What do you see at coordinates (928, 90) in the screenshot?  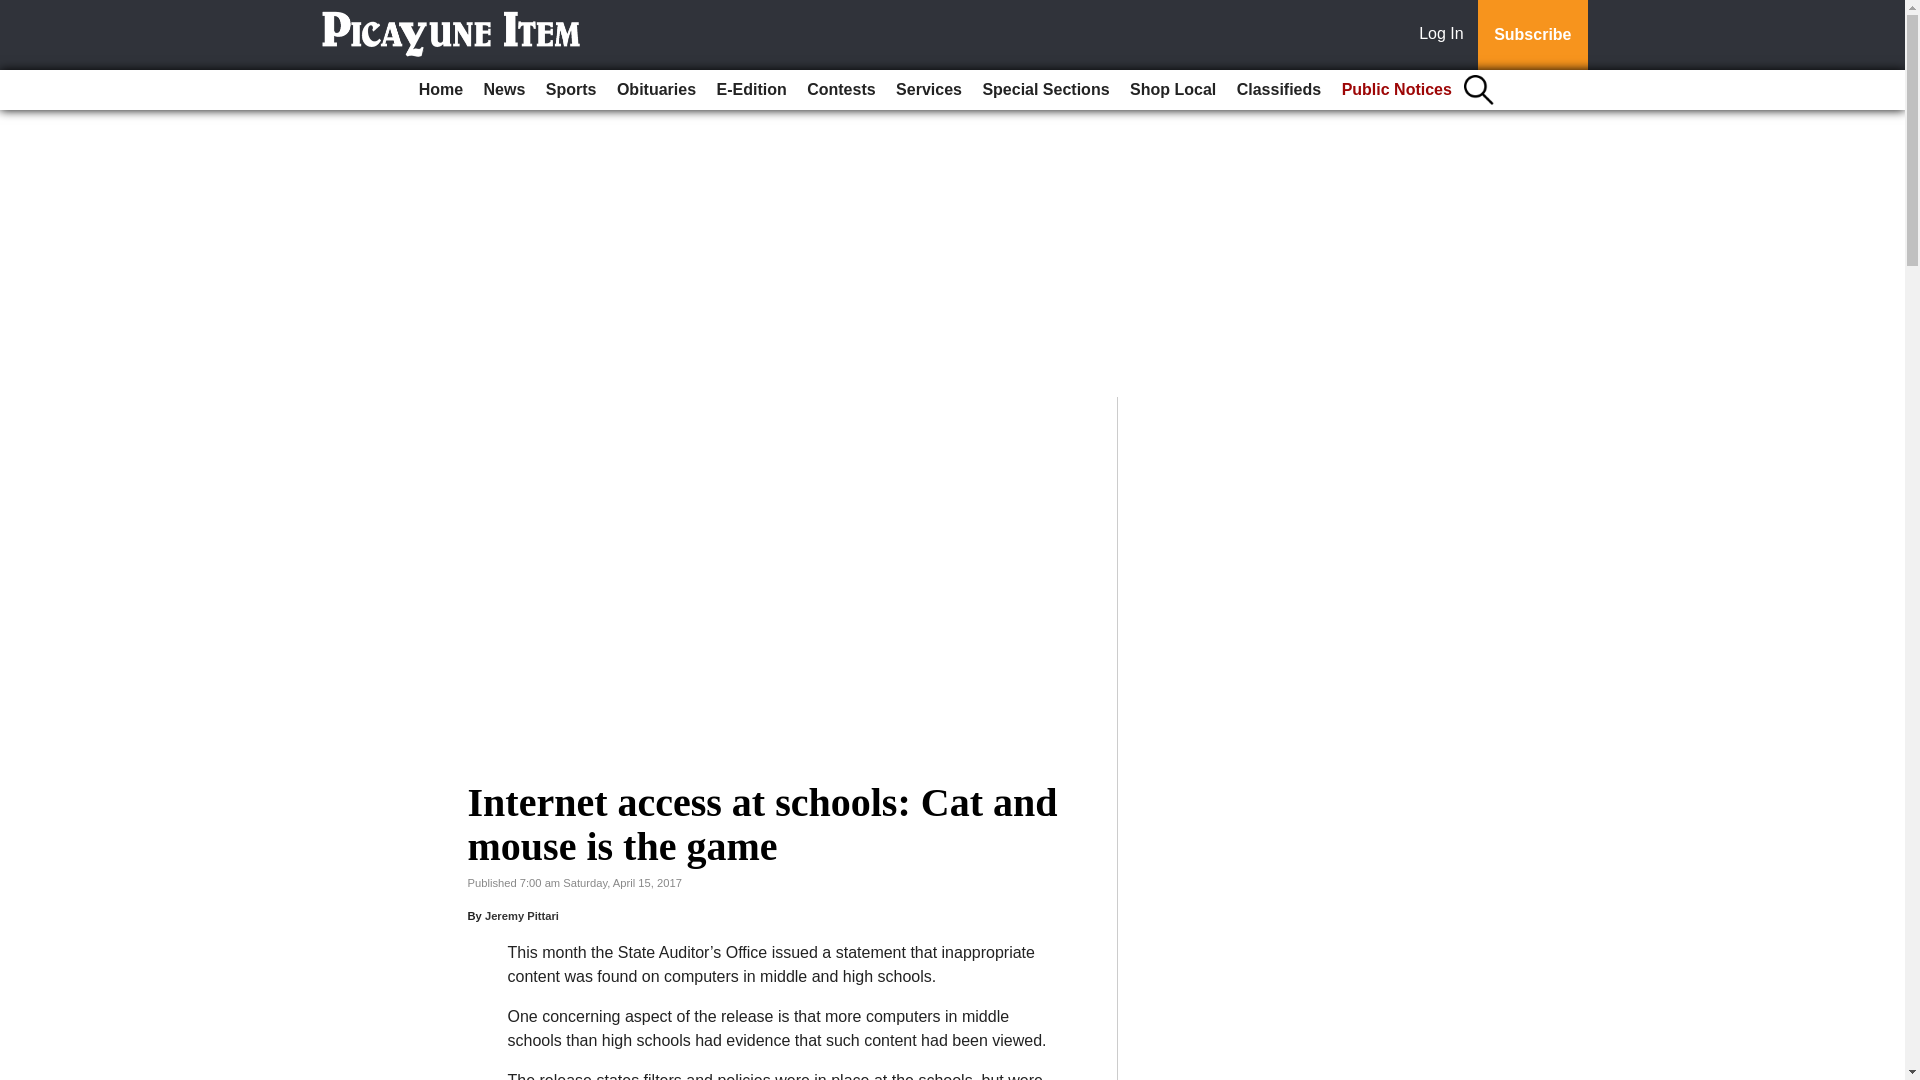 I see `Services` at bounding box center [928, 90].